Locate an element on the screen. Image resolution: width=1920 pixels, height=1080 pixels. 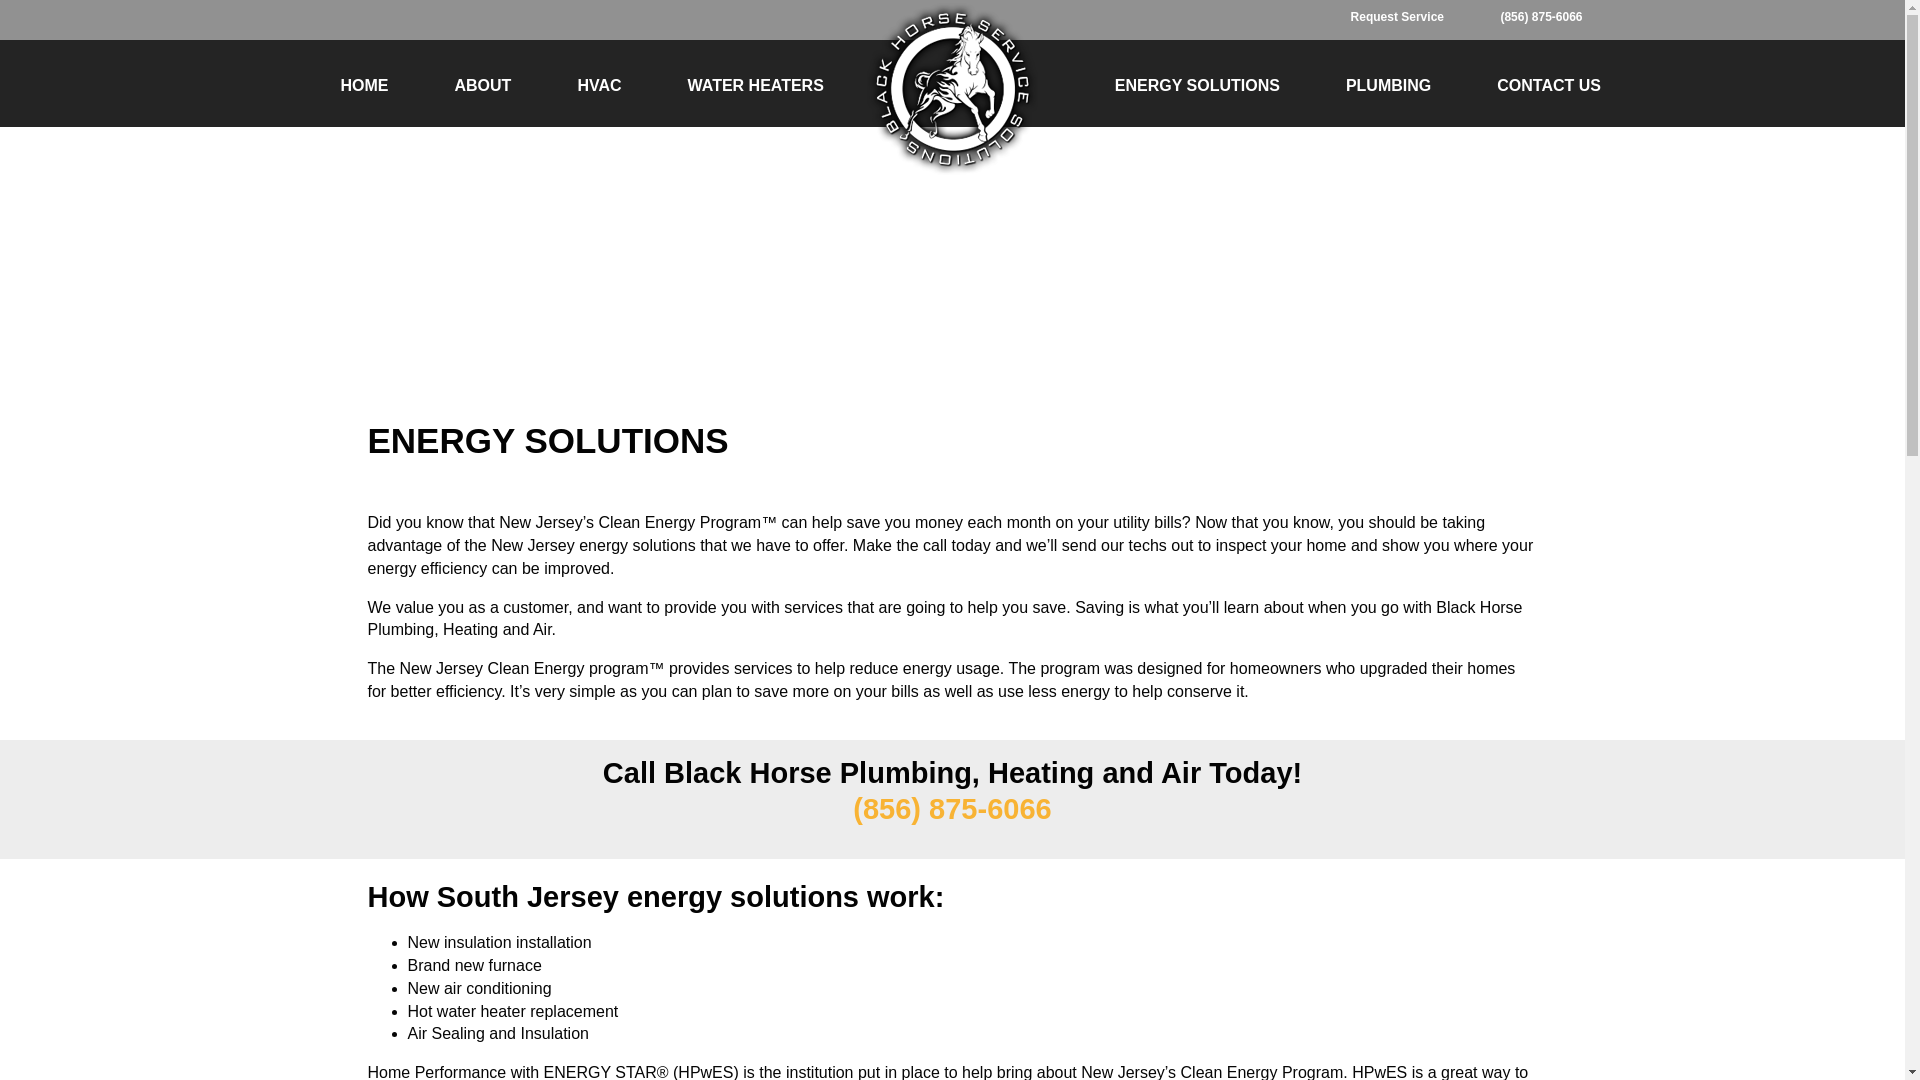
ENERGY SOLUTIONS is located at coordinates (1198, 86).